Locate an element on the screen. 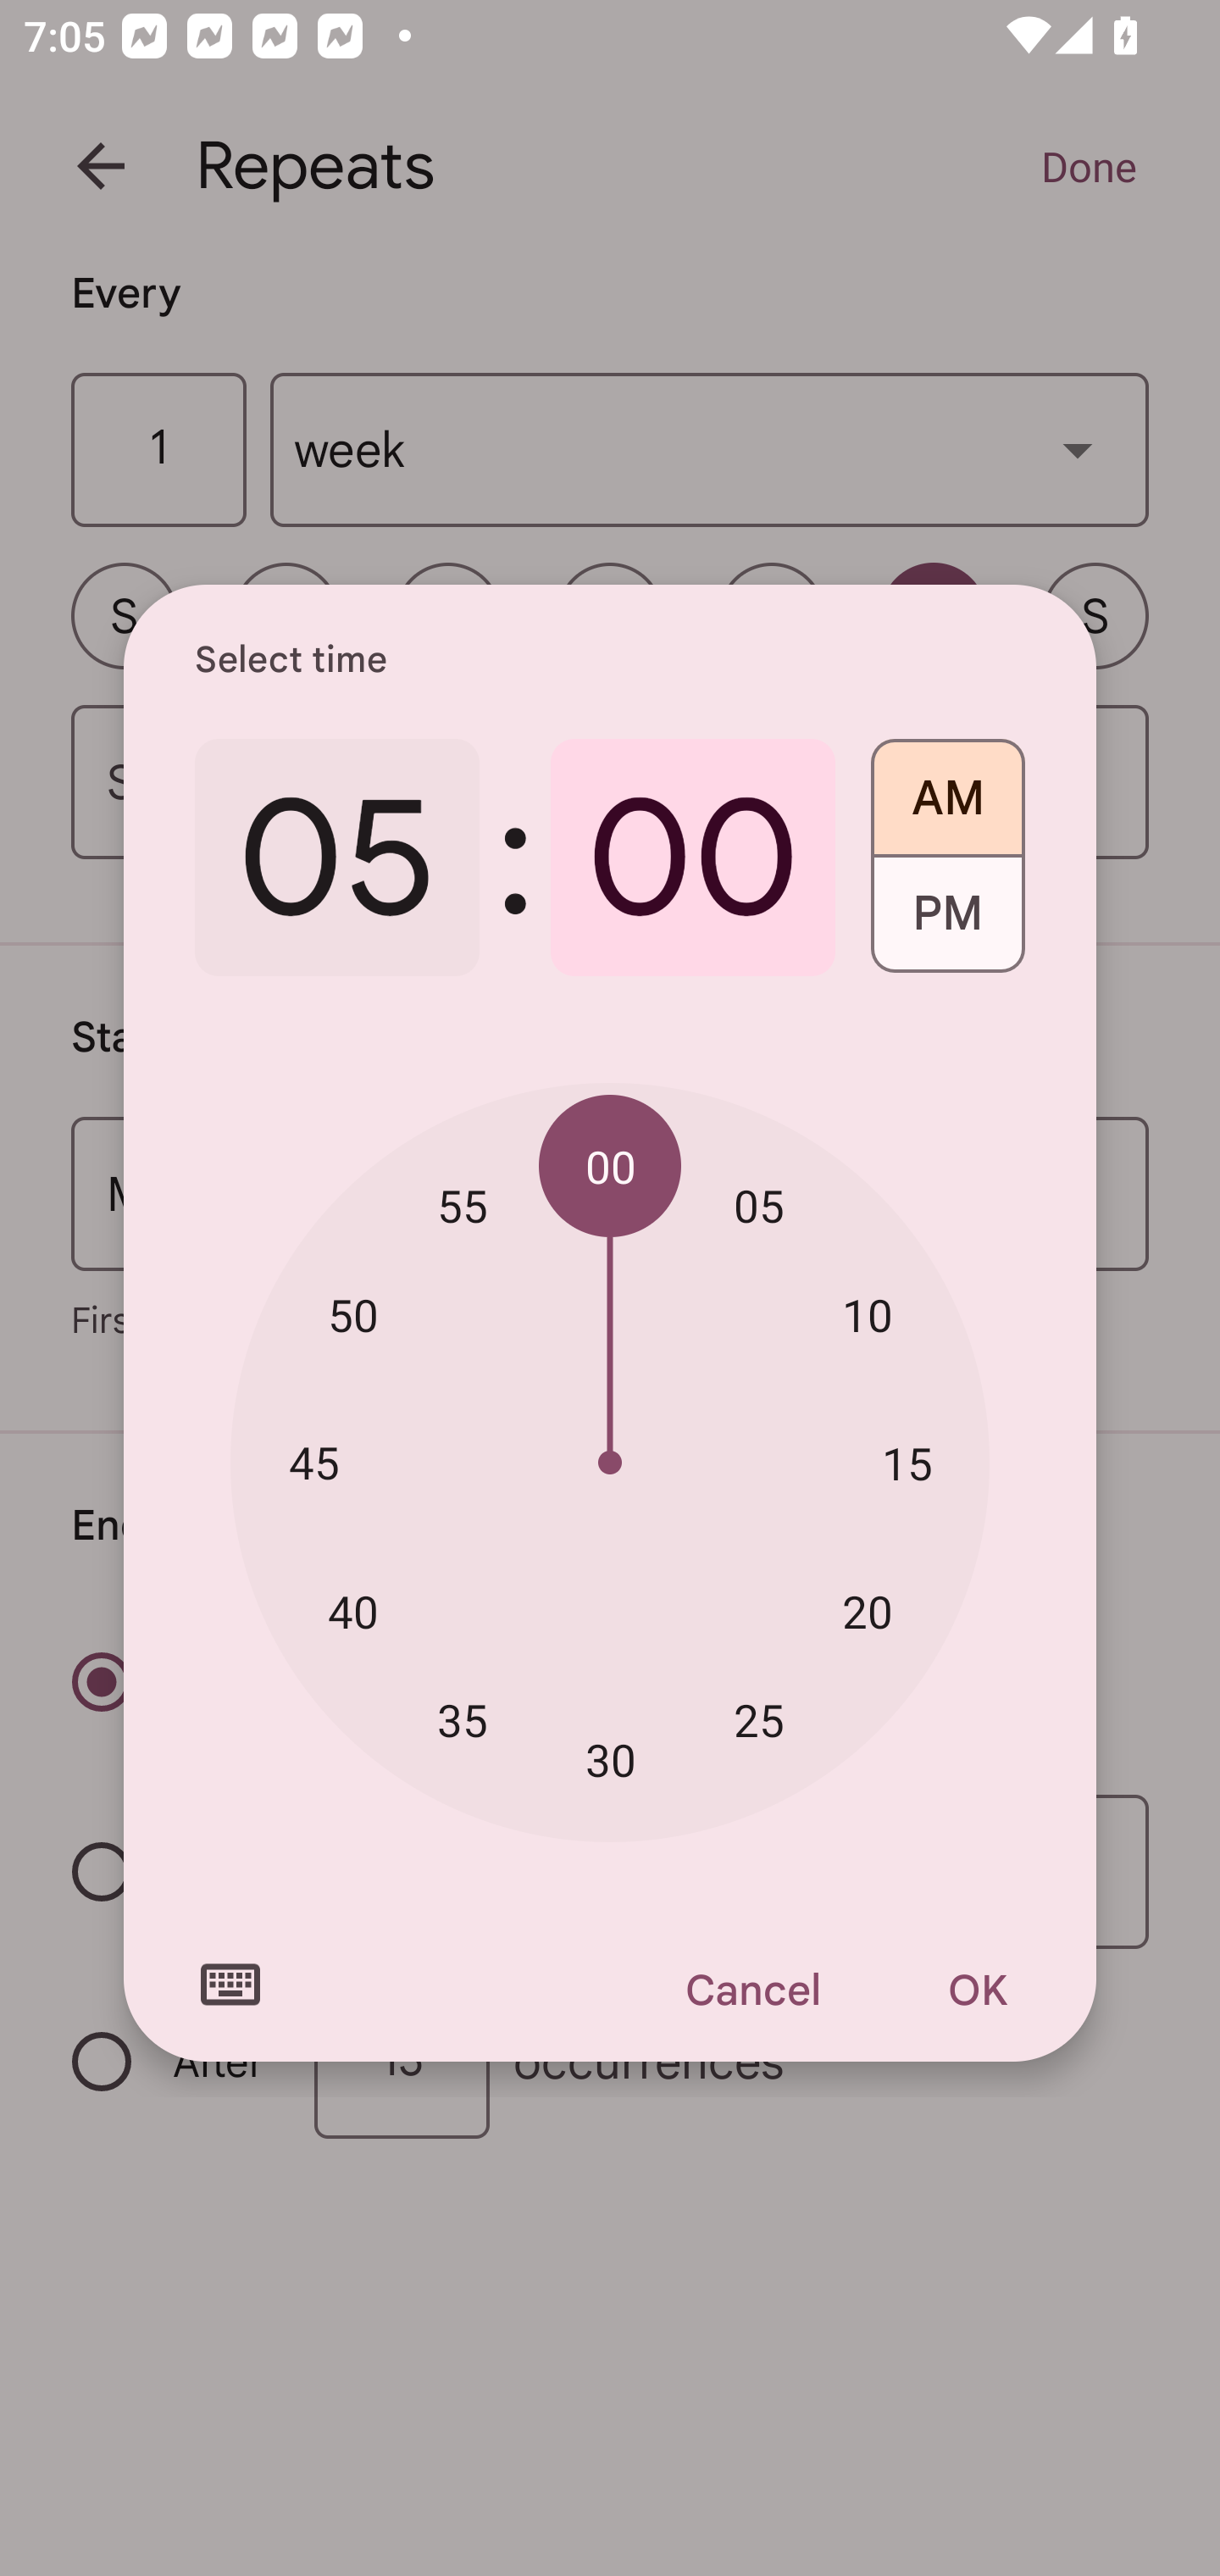  05 05 minutes is located at coordinates (759, 1205).